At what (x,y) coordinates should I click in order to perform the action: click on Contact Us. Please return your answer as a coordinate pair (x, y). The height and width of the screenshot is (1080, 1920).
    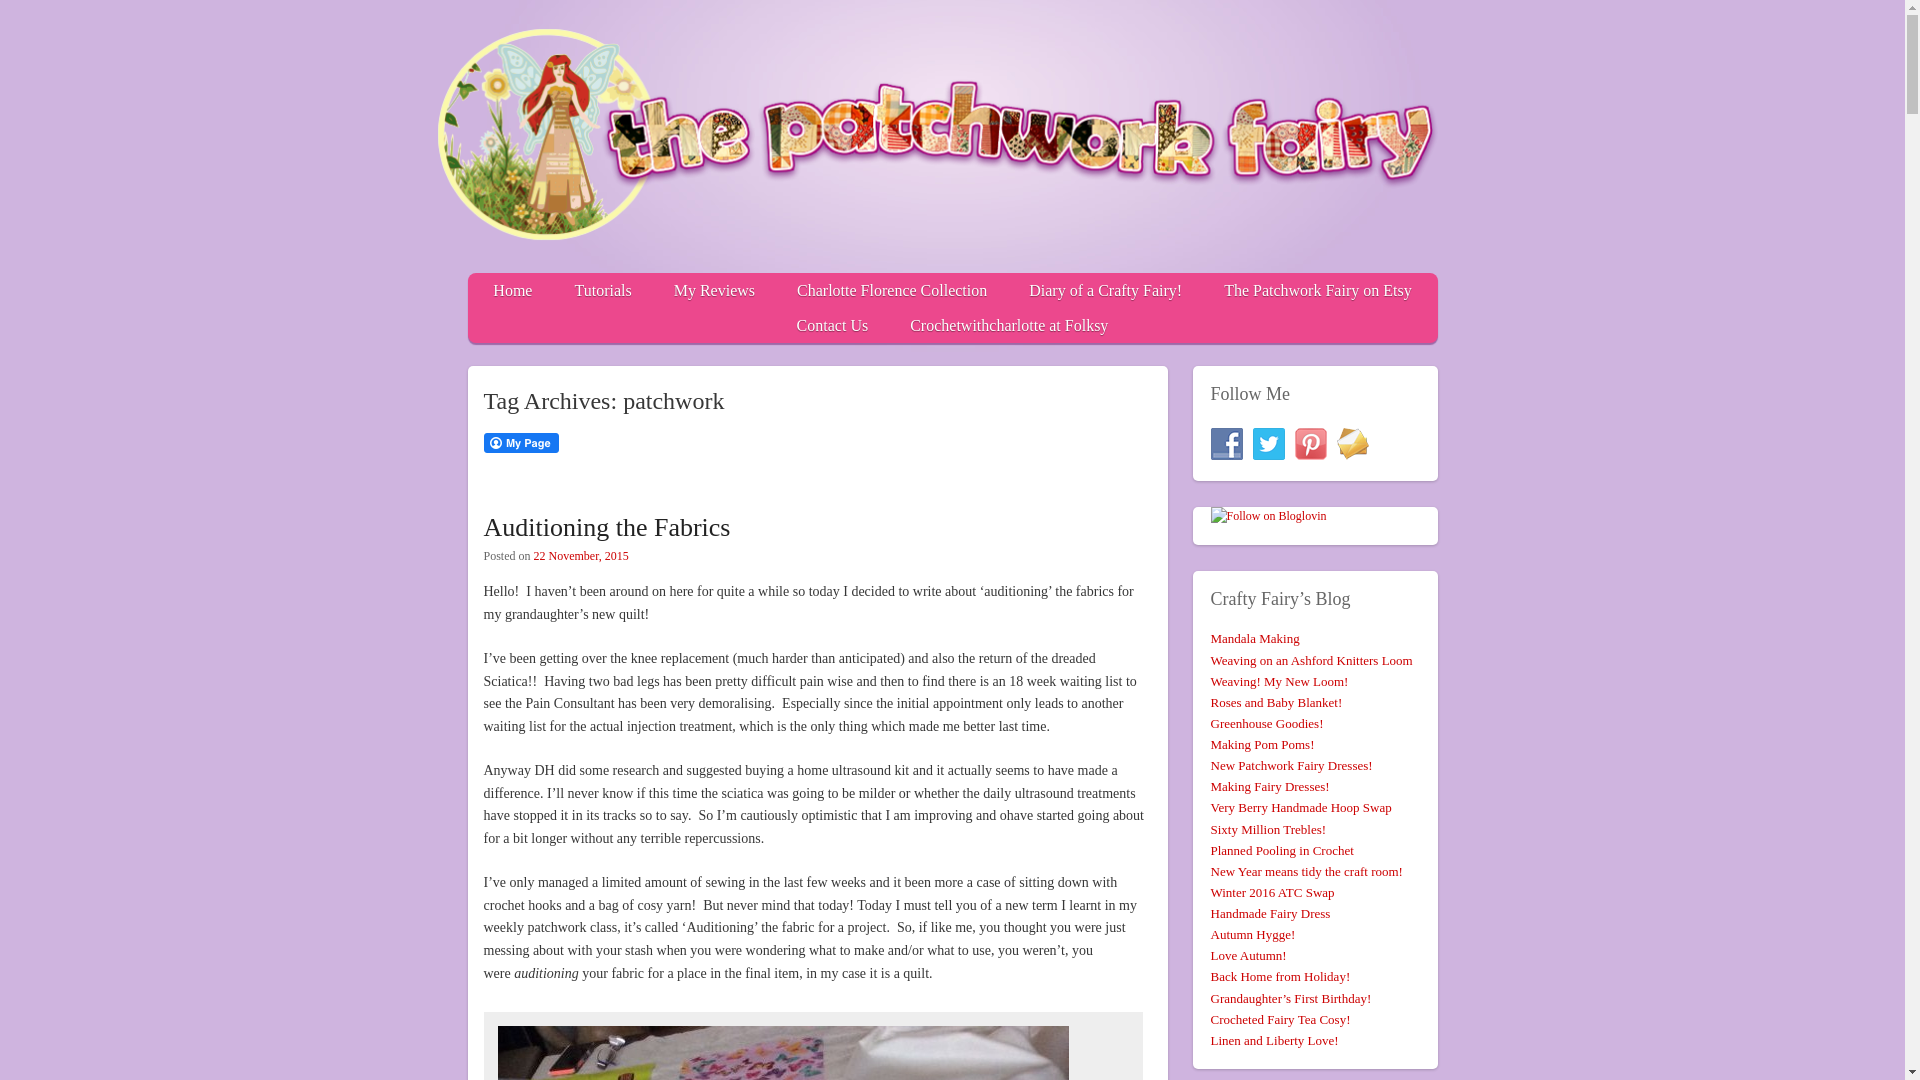
    Looking at the image, I should click on (832, 325).